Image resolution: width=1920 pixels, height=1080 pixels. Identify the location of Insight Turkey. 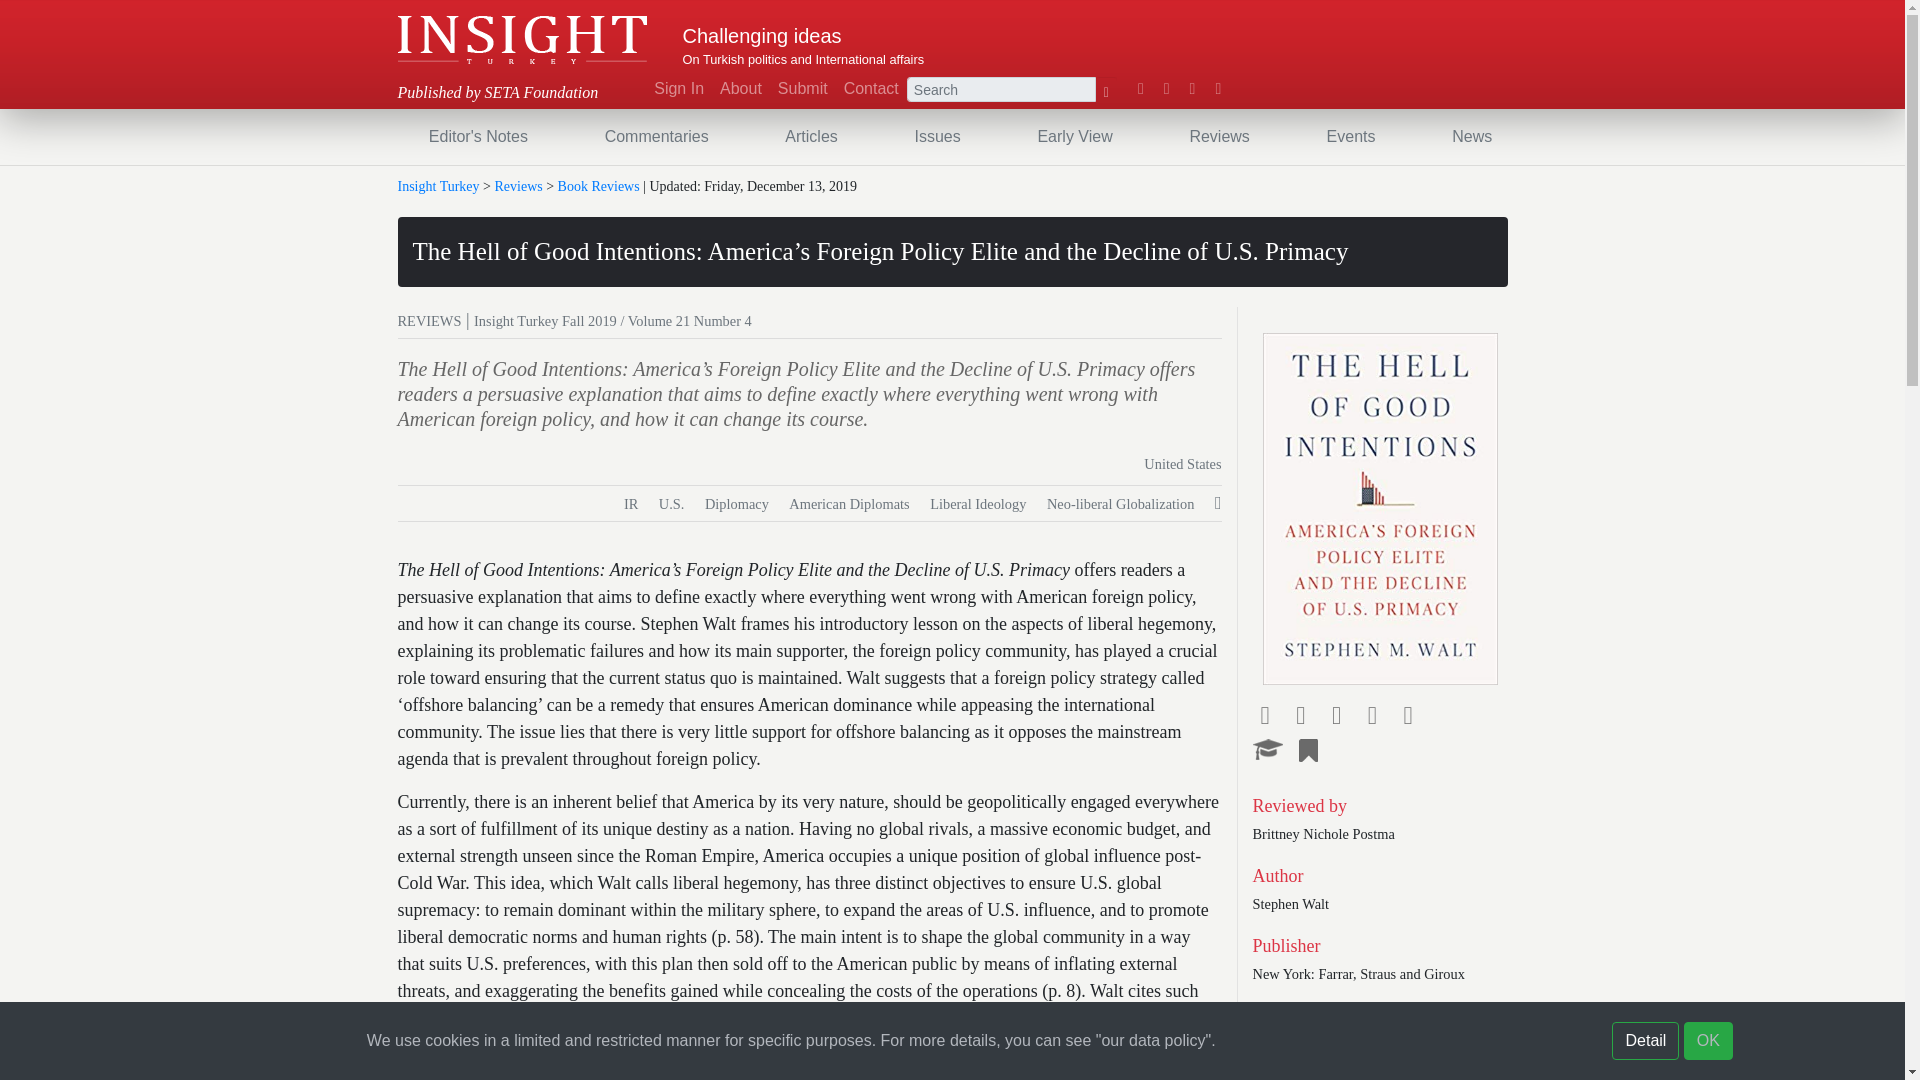
(522, 40).